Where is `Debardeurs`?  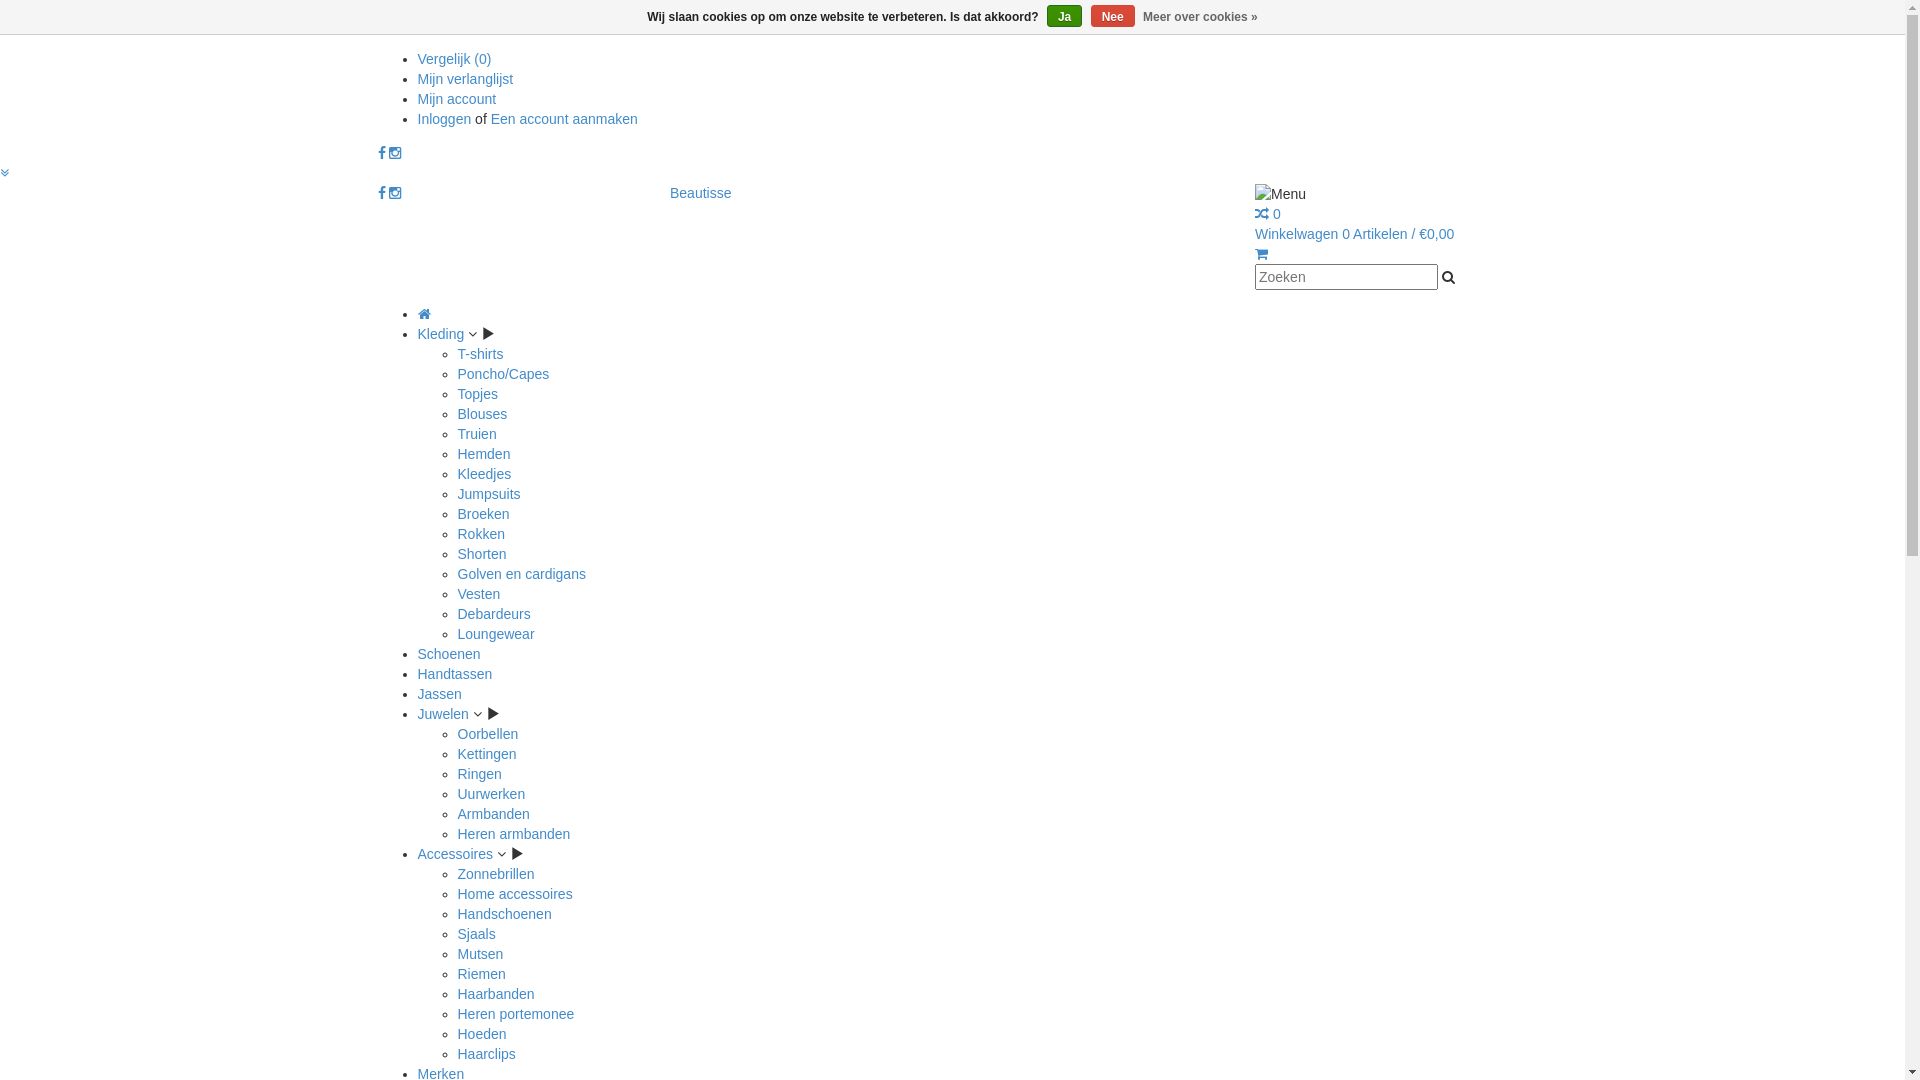
Debardeurs is located at coordinates (494, 614).